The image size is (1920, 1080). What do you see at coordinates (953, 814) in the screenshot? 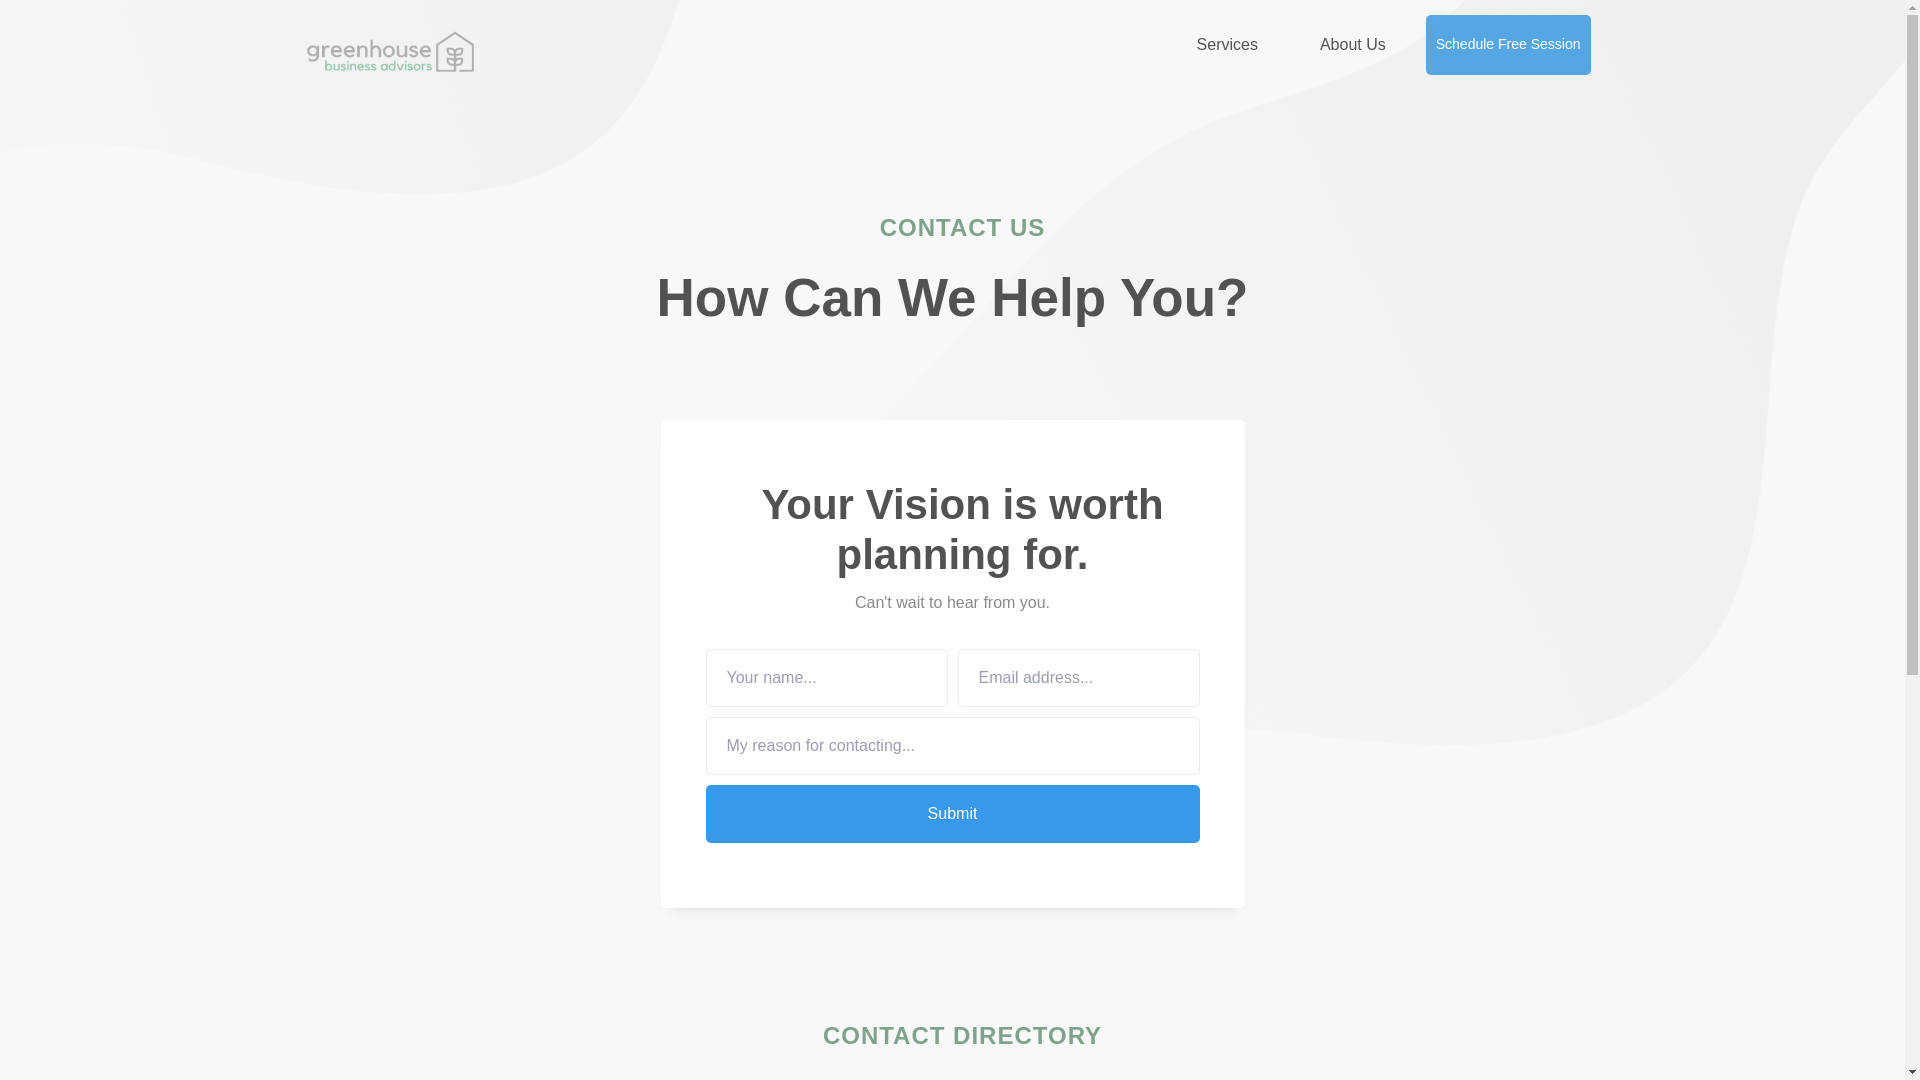
I see `Submit` at bounding box center [953, 814].